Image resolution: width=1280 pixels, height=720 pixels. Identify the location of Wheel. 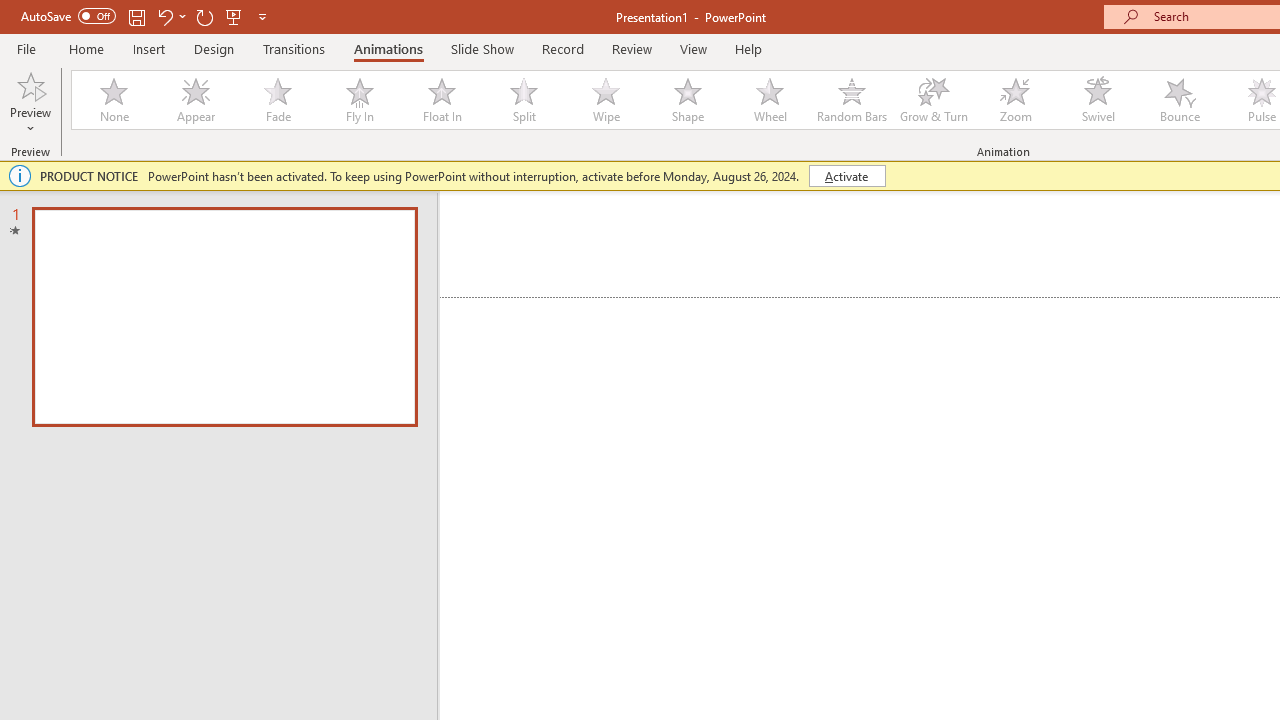
(770, 100).